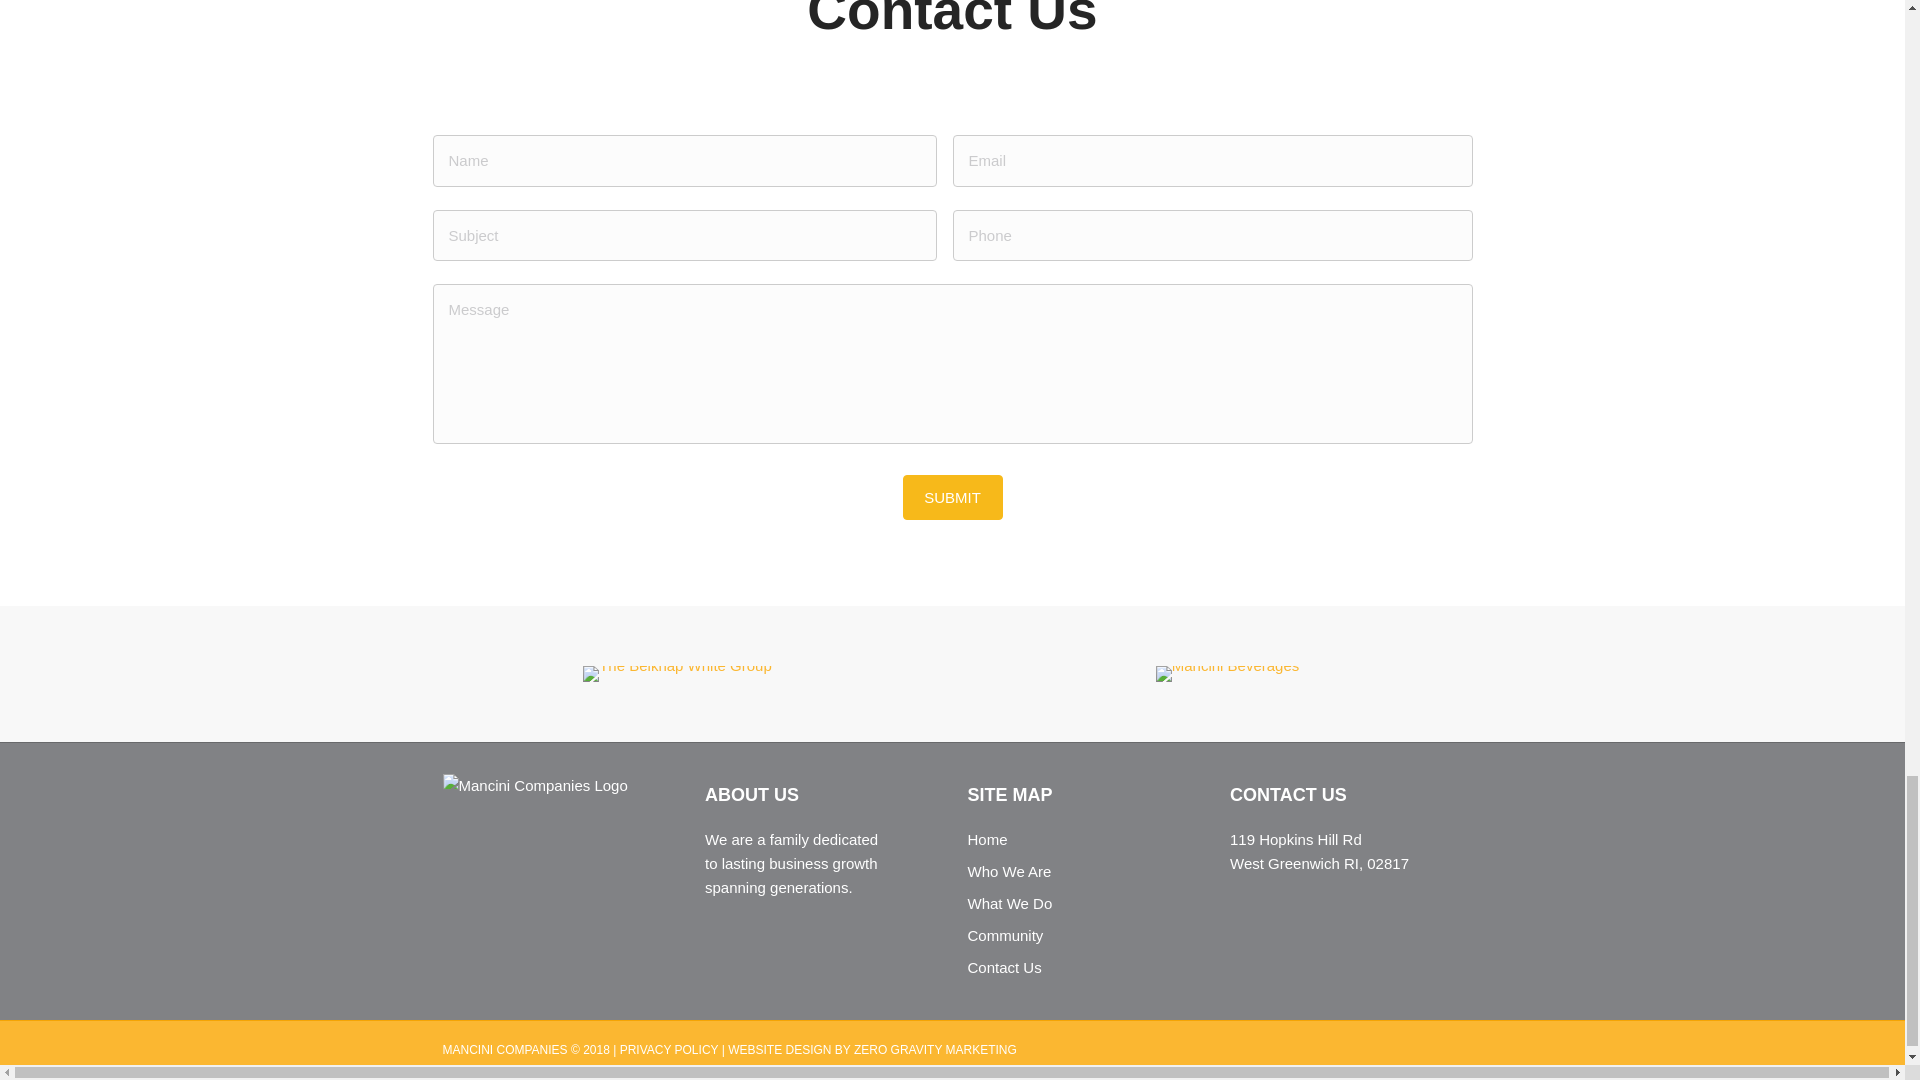  Describe the element at coordinates (872, 1050) in the screenshot. I see `WEBSITE DESIGN BY ZERO GRAVITY MARKETING` at that location.